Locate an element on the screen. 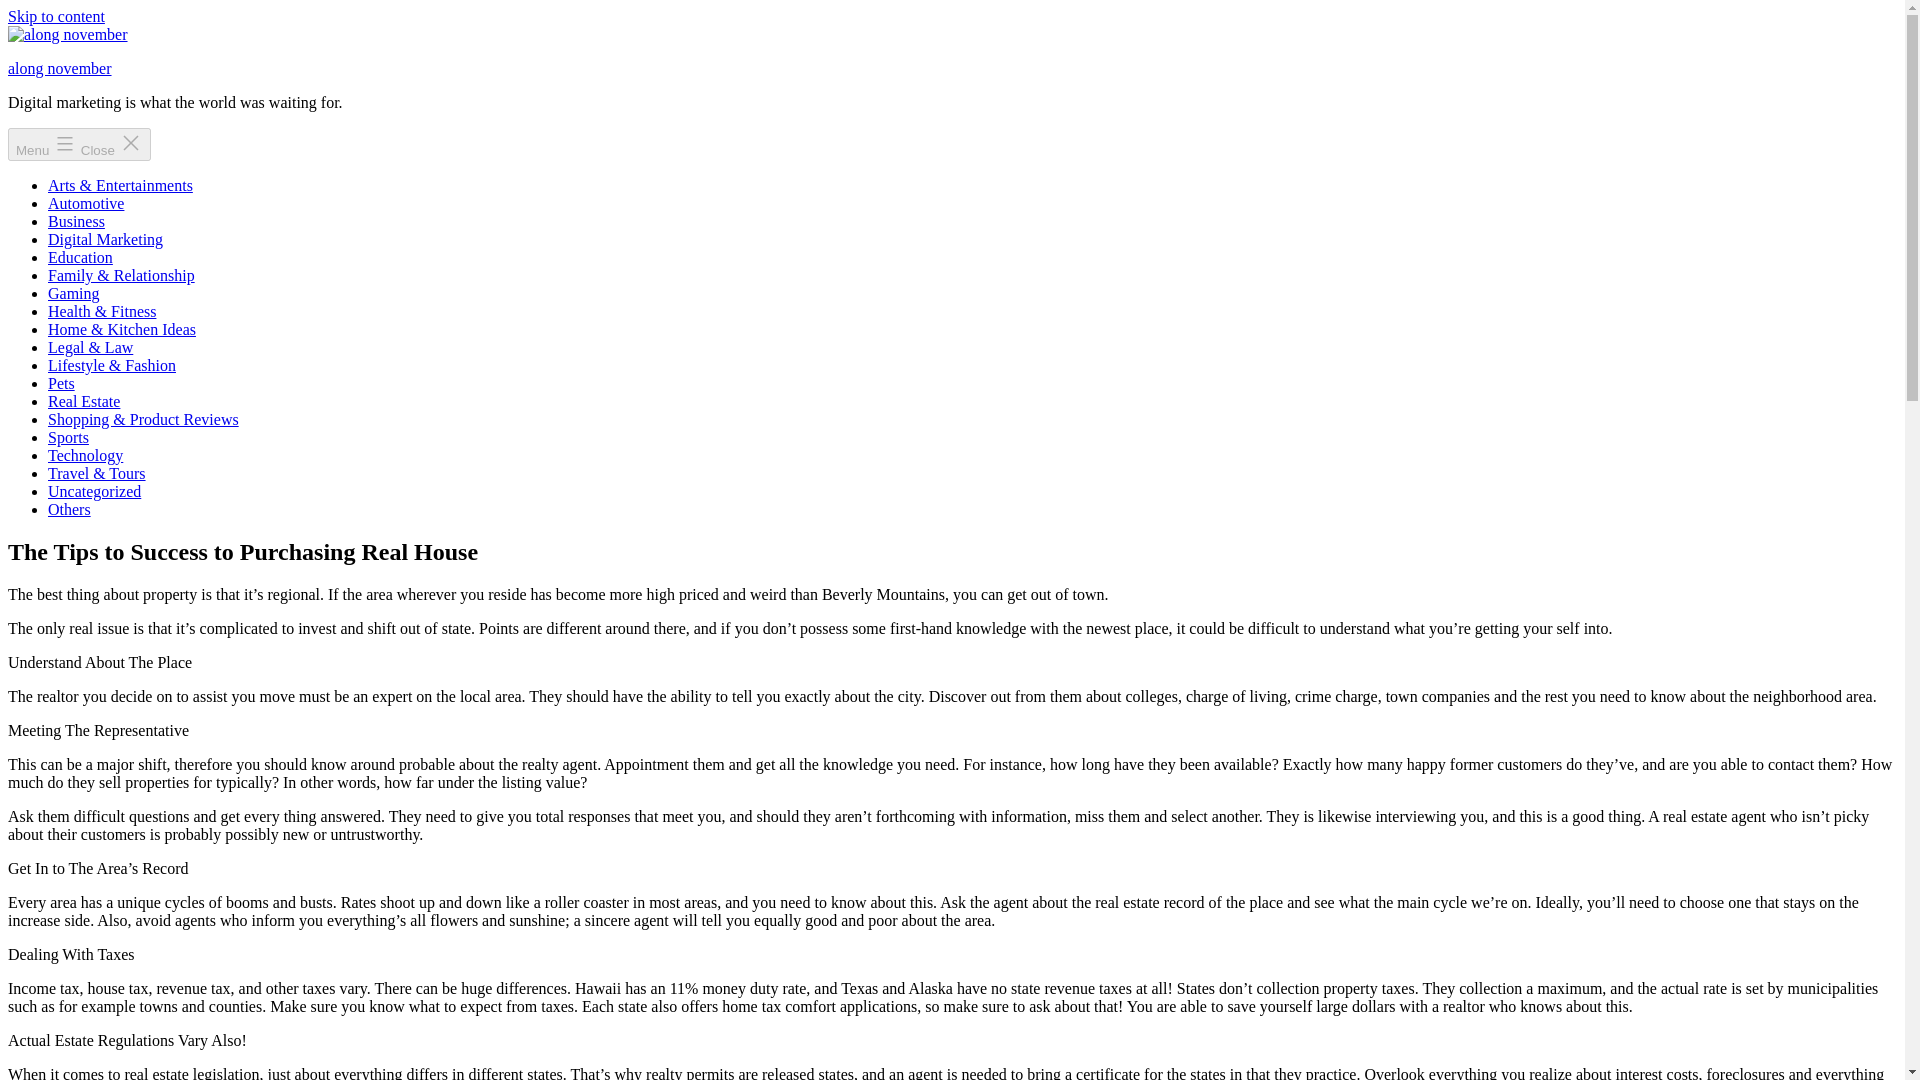 The width and height of the screenshot is (1920, 1080). Pets is located at coordinates (61, 383).